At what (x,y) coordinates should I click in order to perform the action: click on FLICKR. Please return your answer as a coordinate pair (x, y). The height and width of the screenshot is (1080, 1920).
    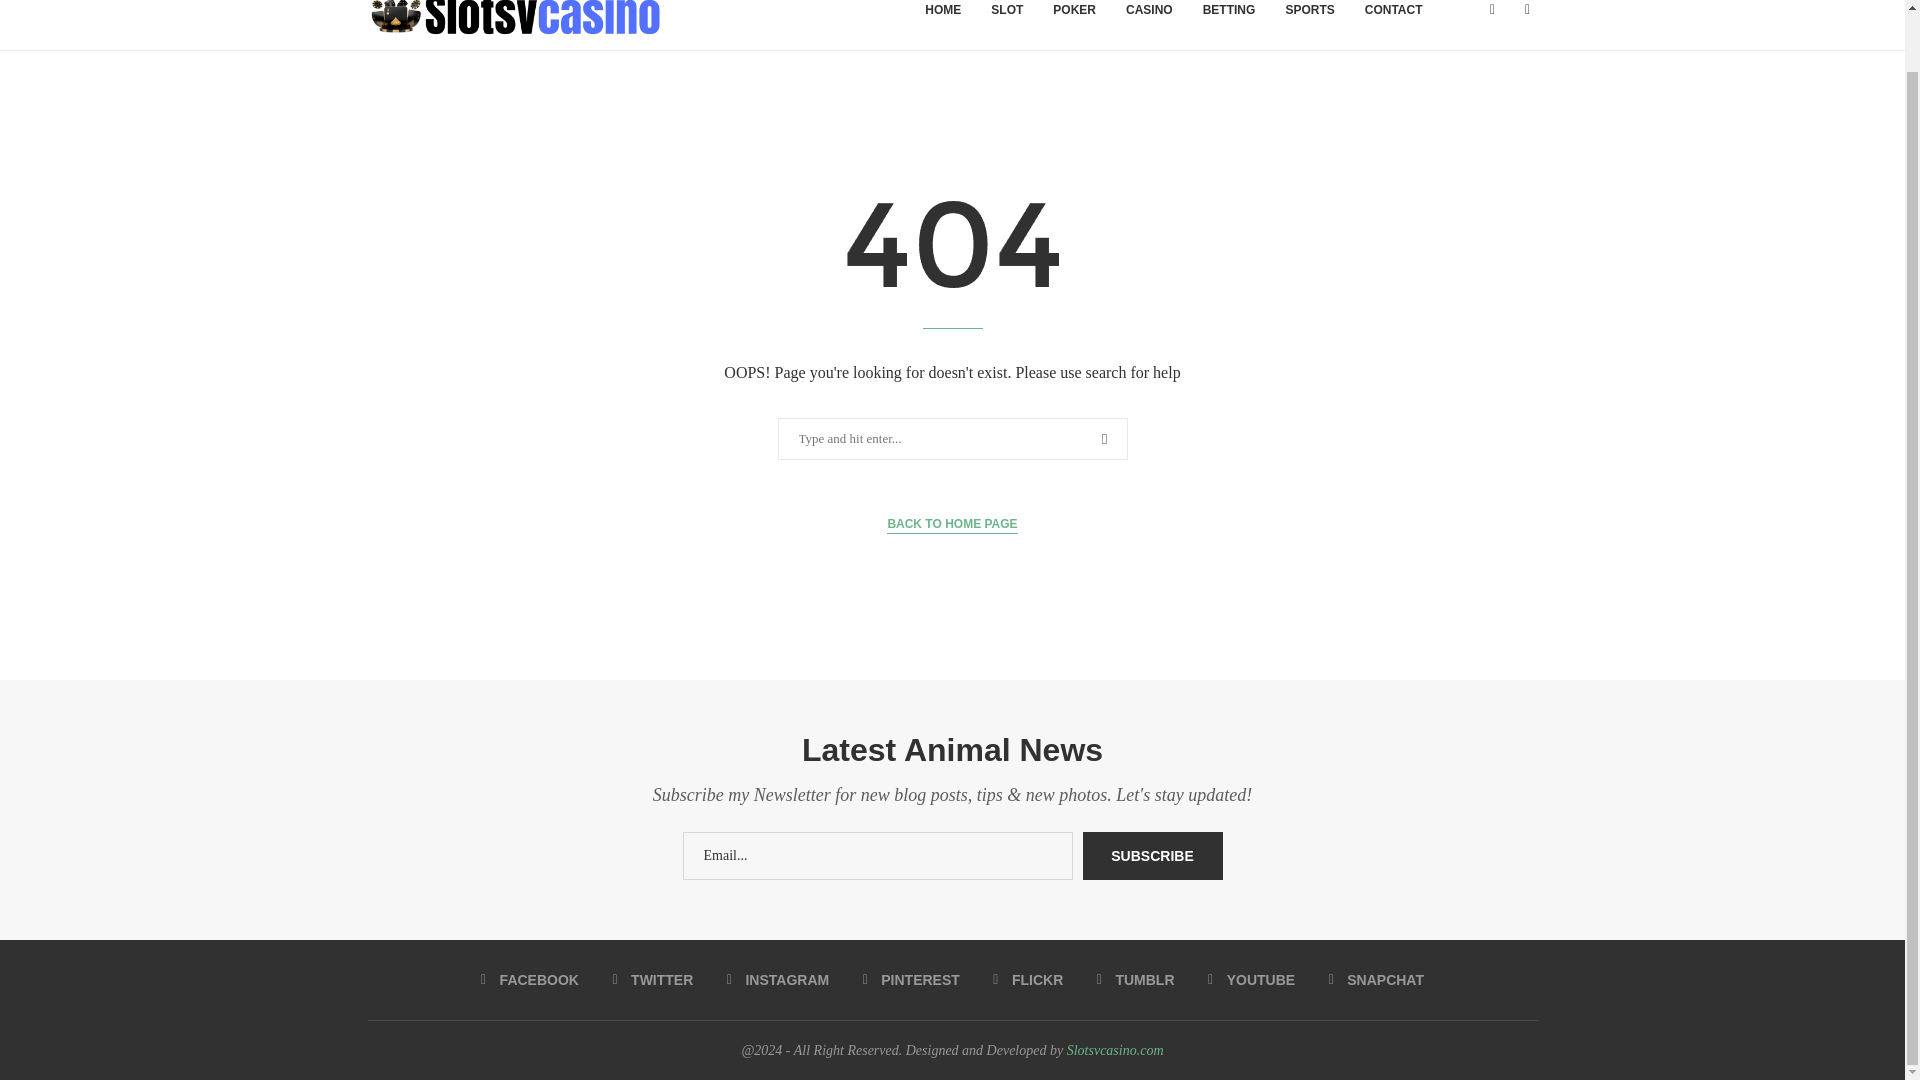
    Looking at the image, I should click on (1028, 980).